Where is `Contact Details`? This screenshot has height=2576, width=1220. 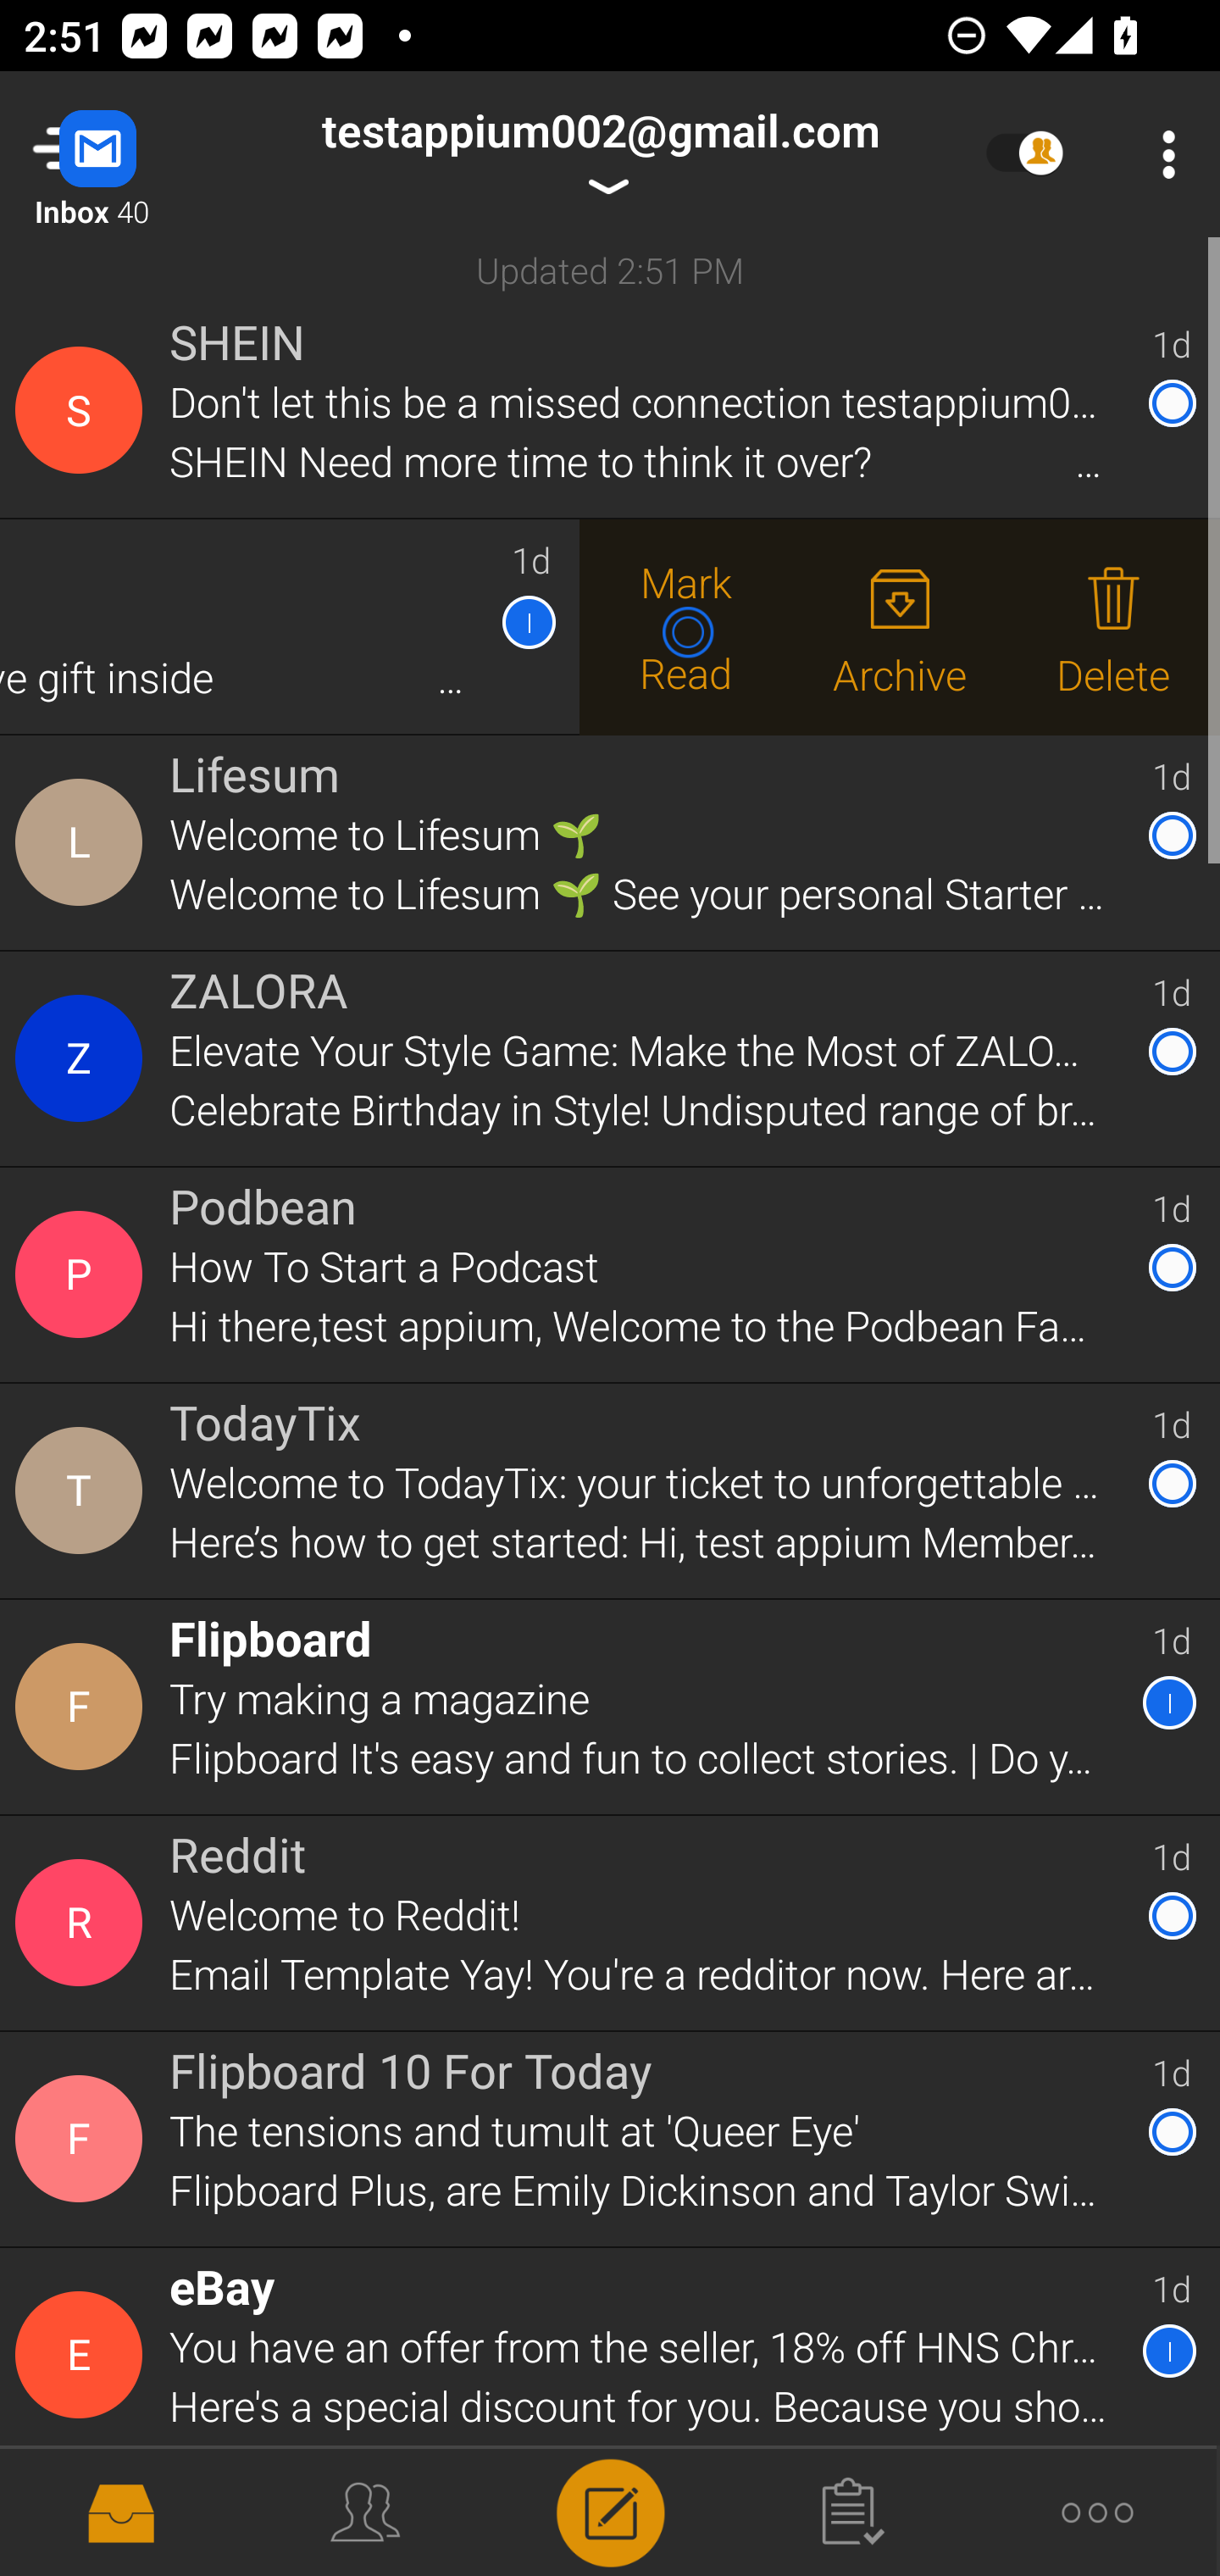
Contact Details is located at coordinates (83, 1490).